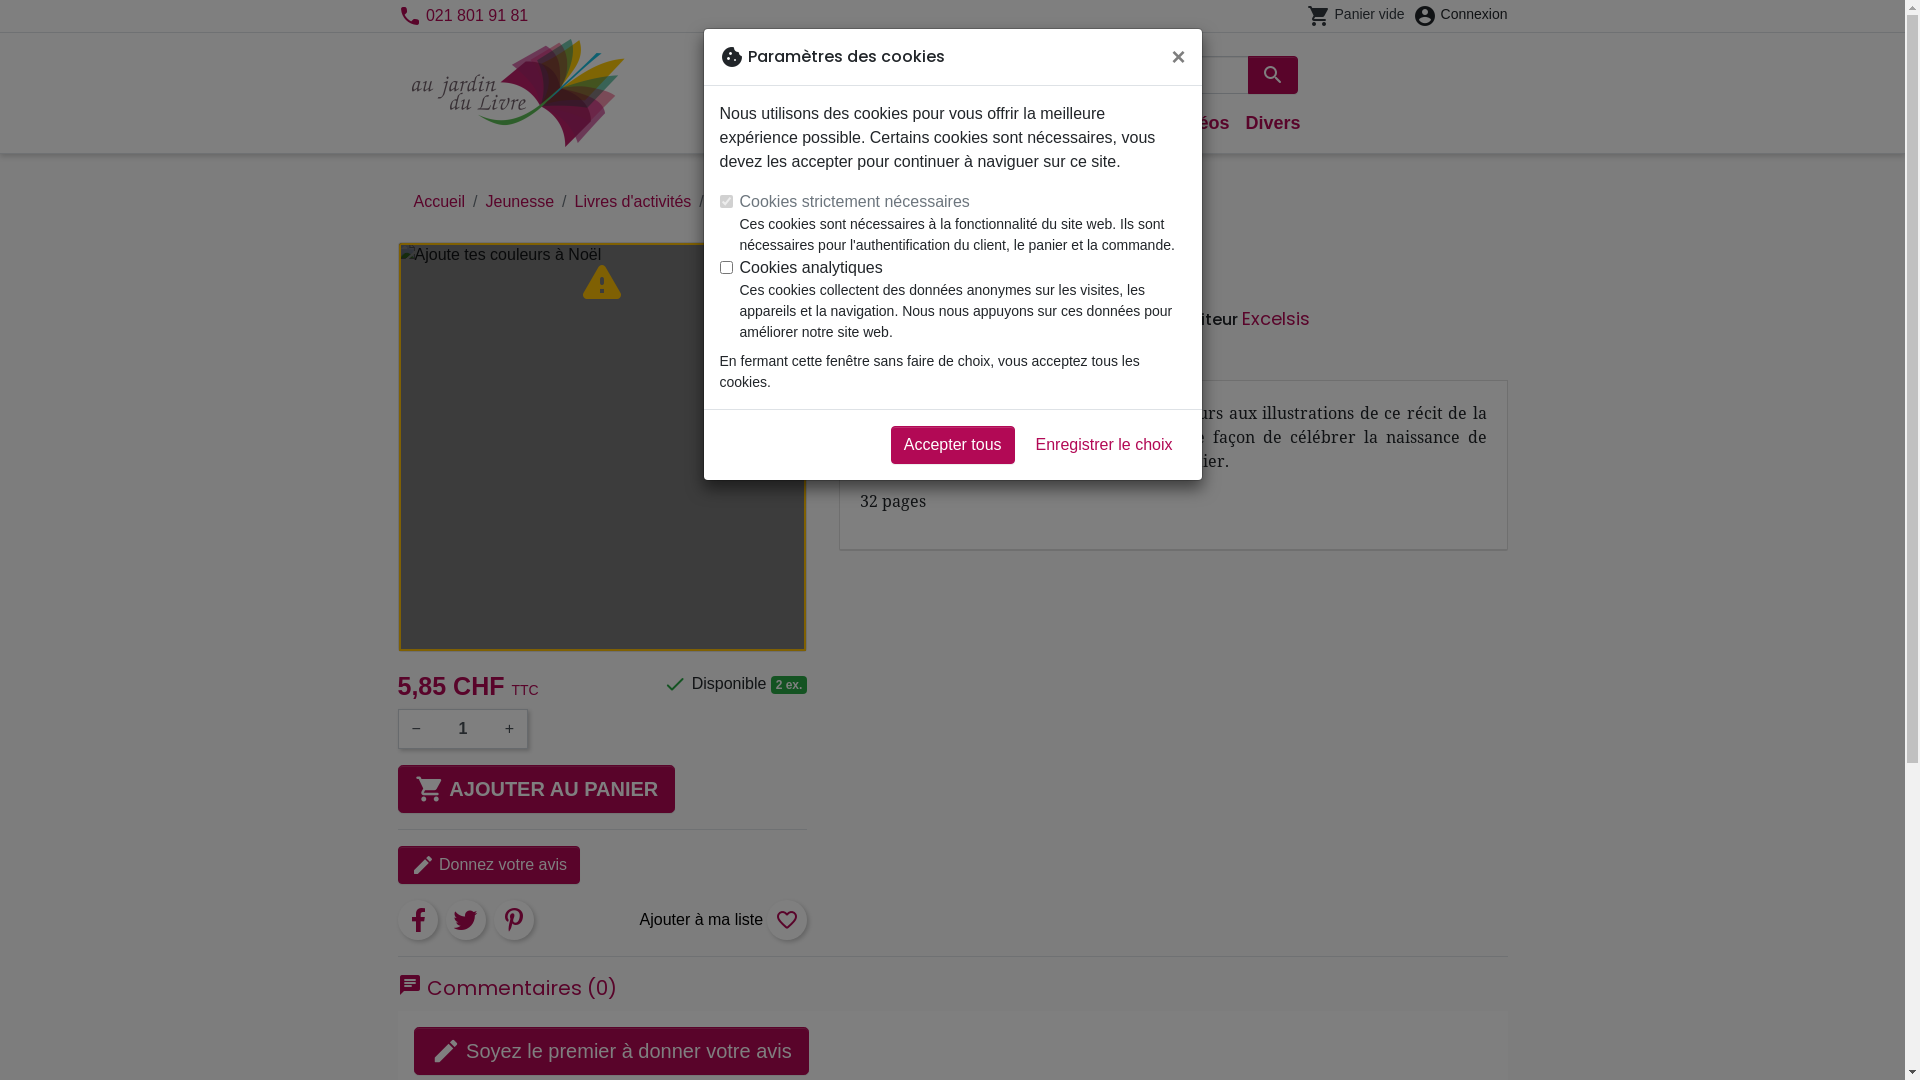 Image resolution: width=1920 pixels, height=1080 pixels. I want to click on Musique, so click(1118, 124).